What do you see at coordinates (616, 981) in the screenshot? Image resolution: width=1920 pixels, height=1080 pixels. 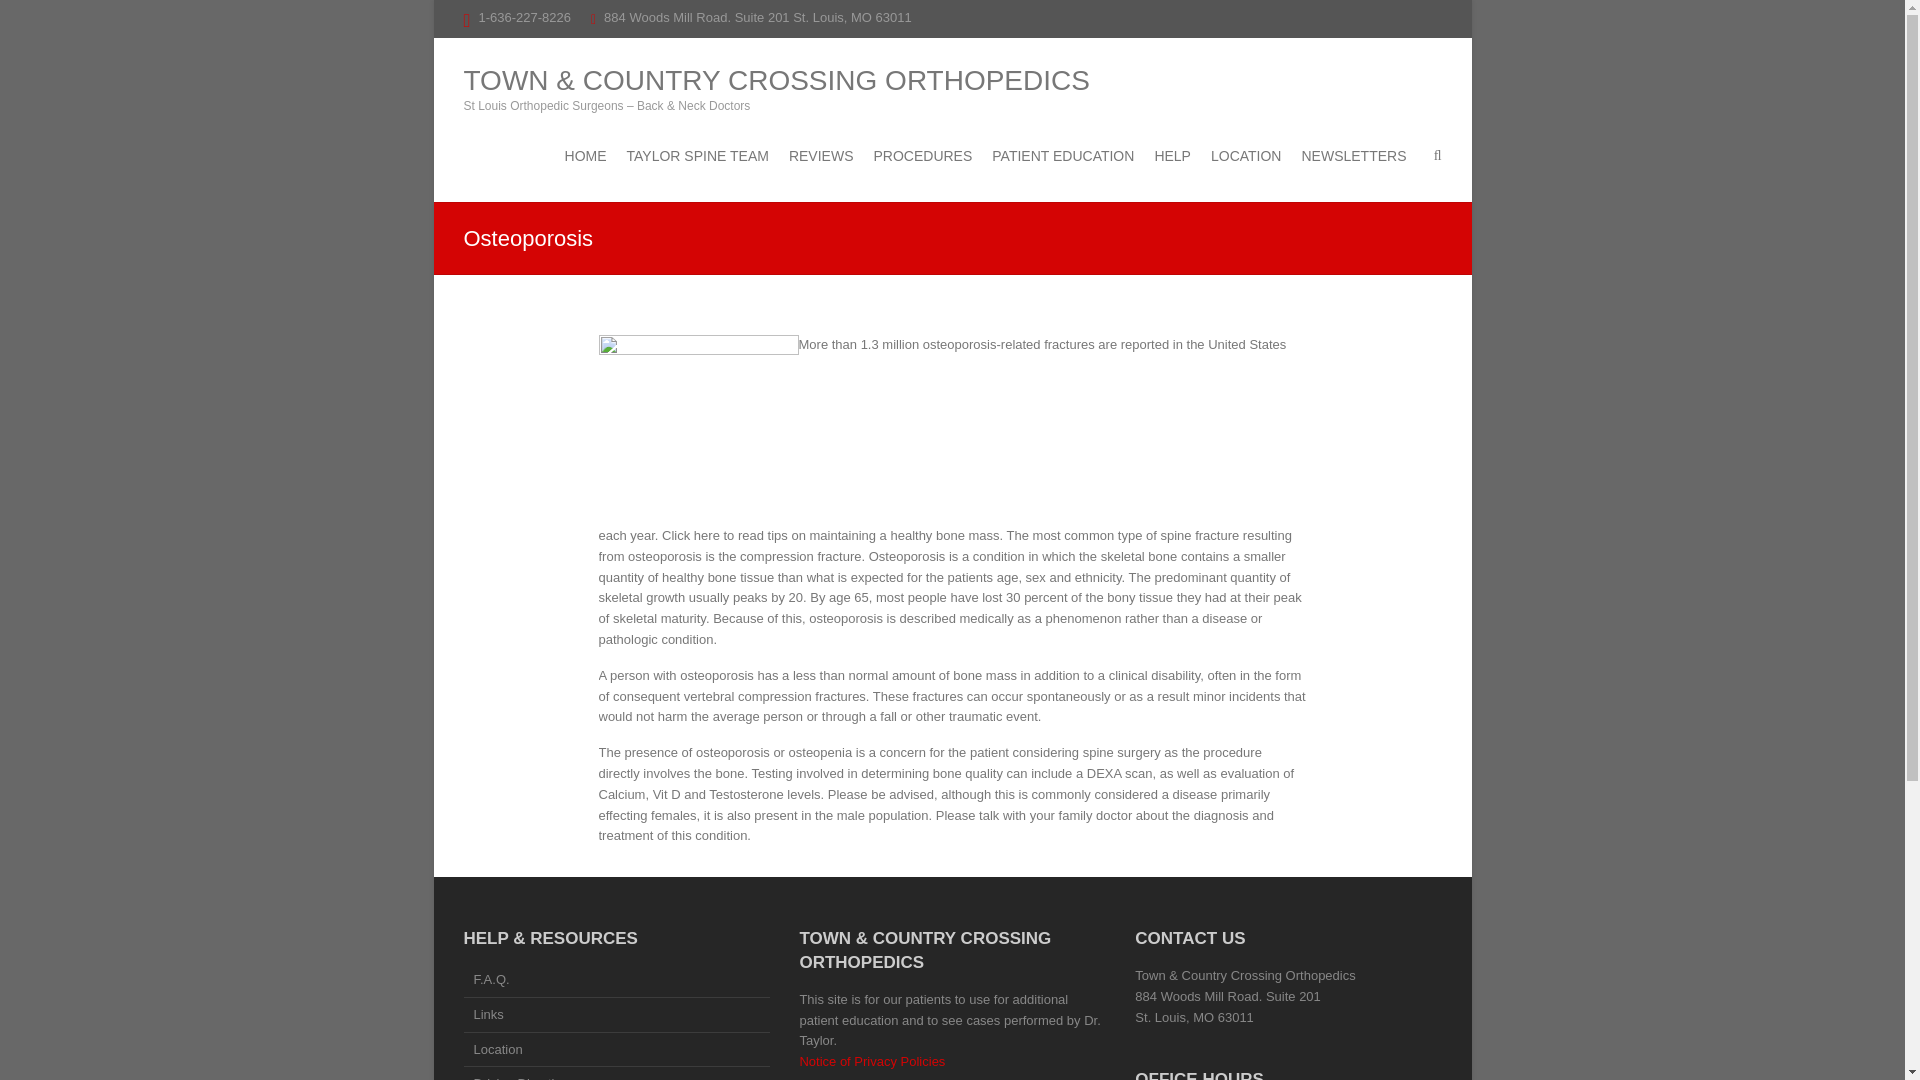 I see `F.A.Q.` at bounding box center [616, 981].